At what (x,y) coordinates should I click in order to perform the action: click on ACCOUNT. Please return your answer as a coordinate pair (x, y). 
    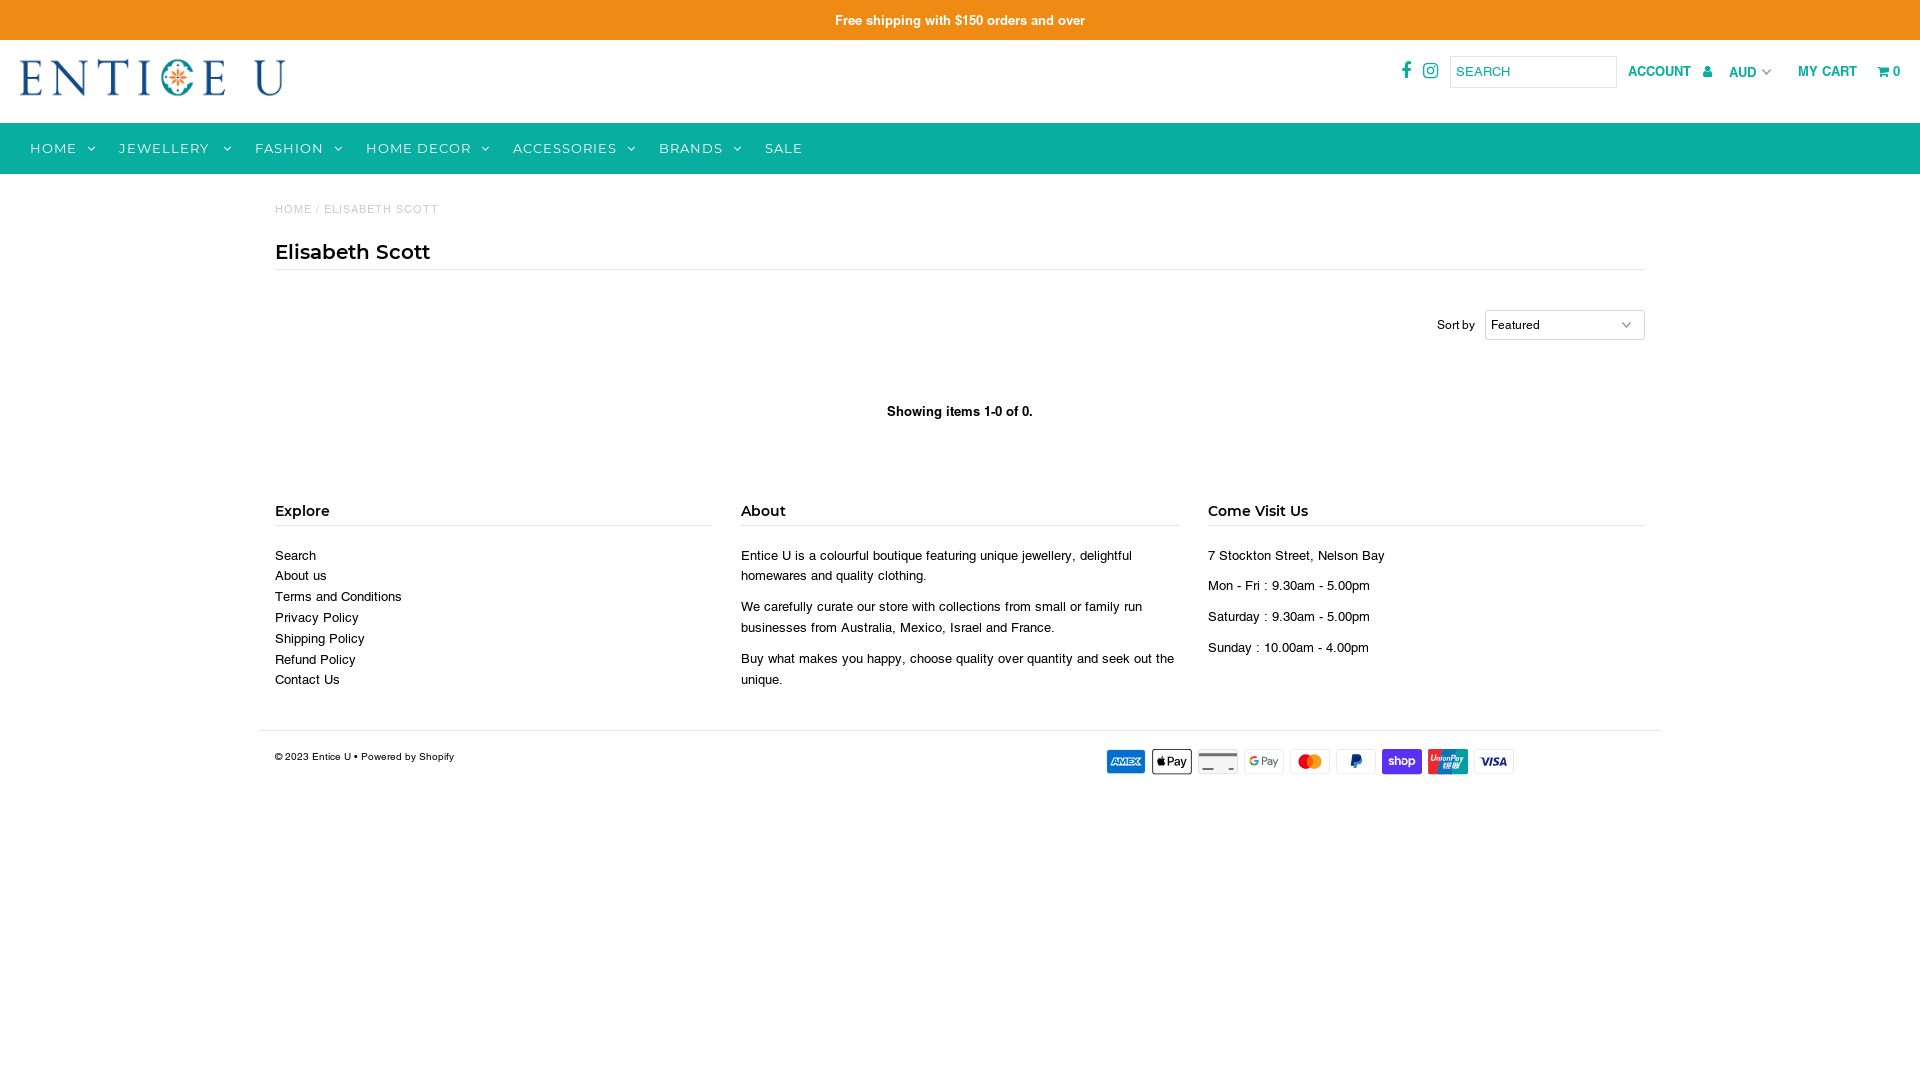
    Looking at the image, I should click on (1670, 71).